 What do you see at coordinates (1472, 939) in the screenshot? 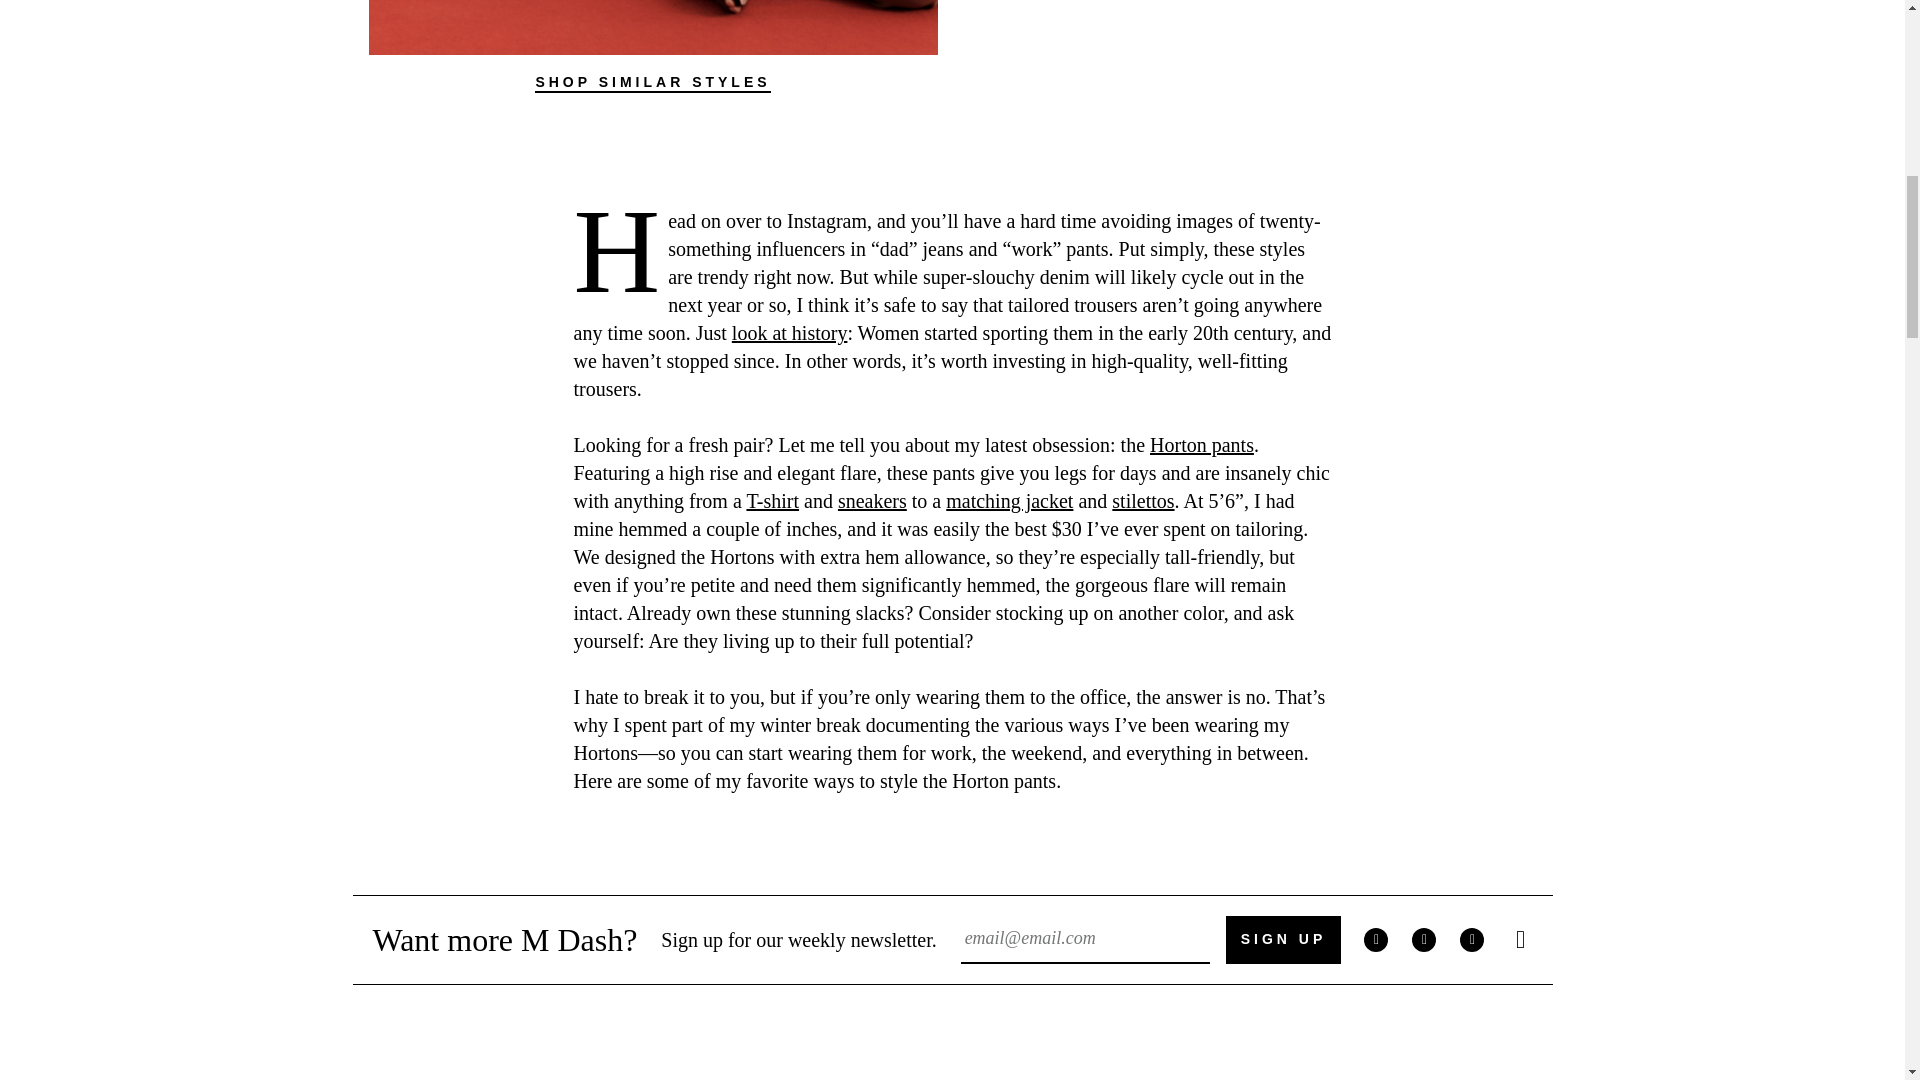
I see `Share on LinkedIn` at bounding box center [1472, 939].